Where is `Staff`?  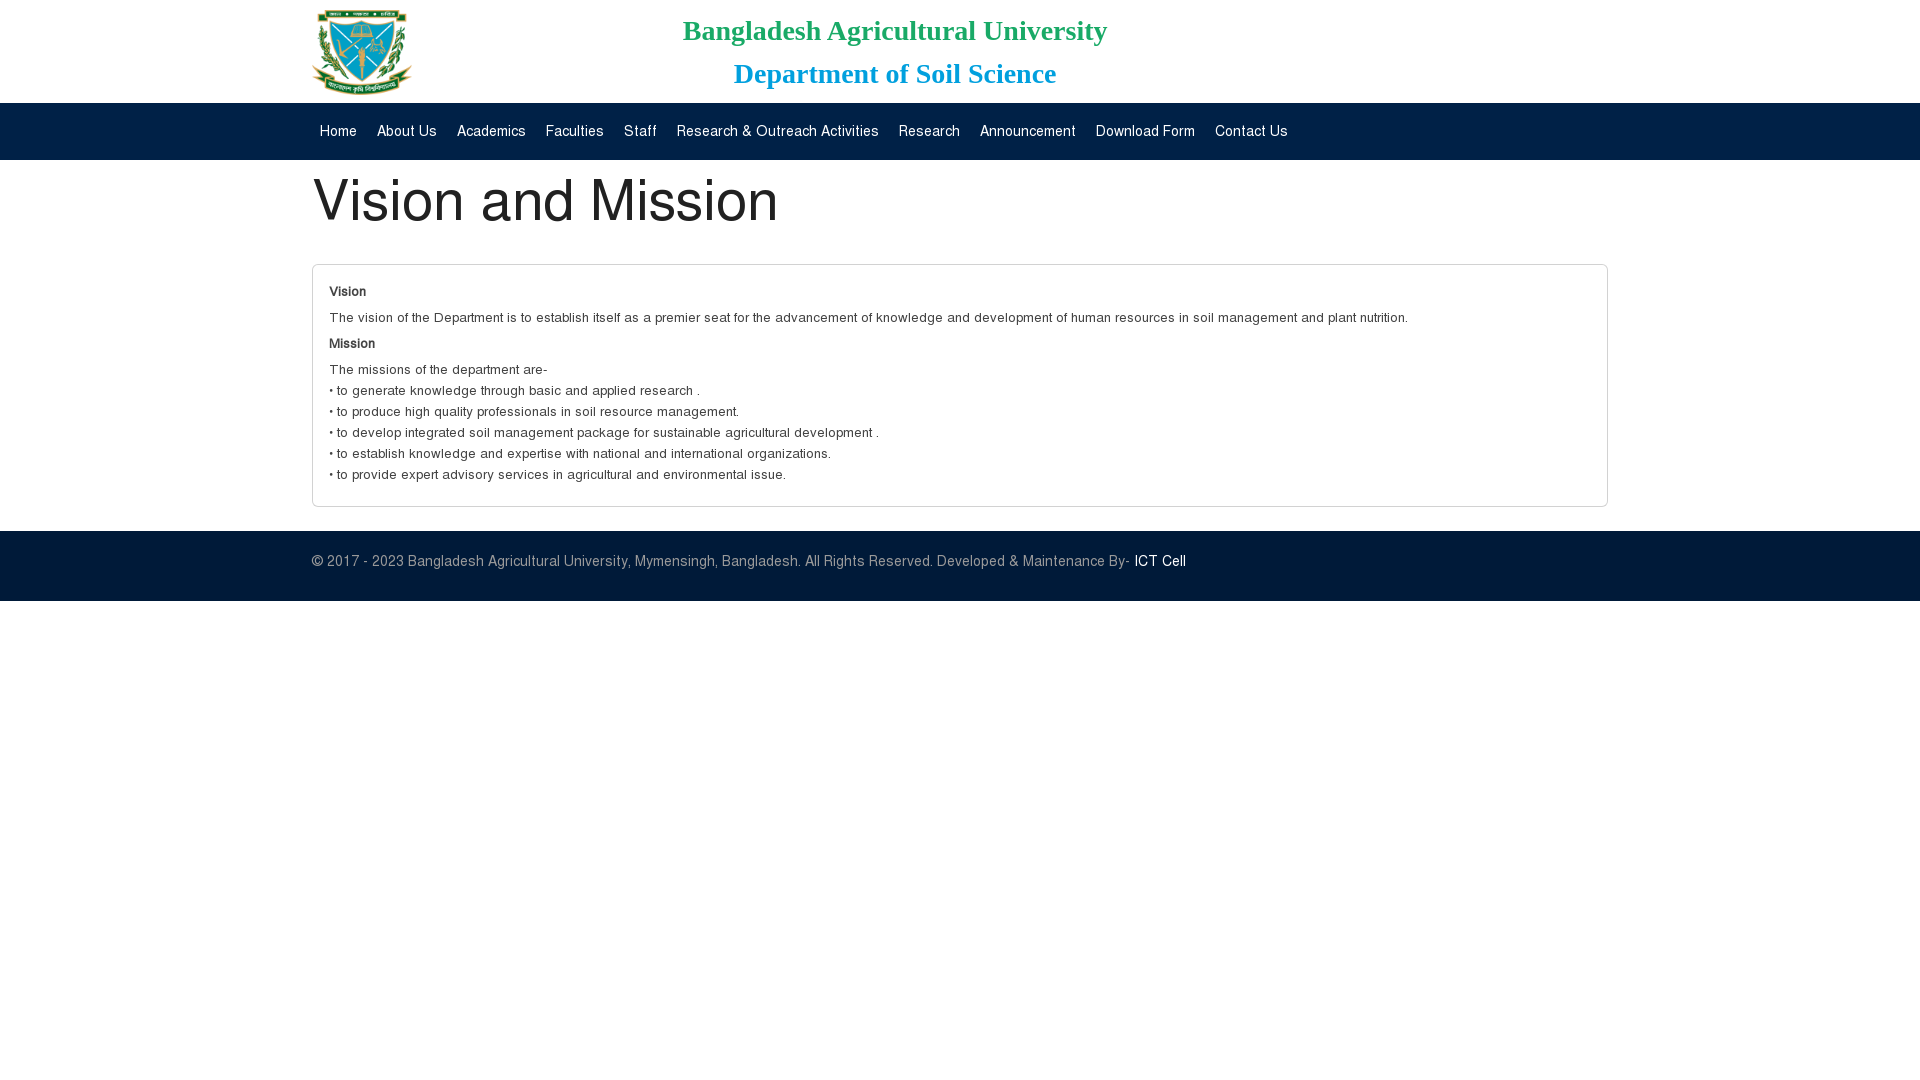 Staff is located at coordinates (640, 132).